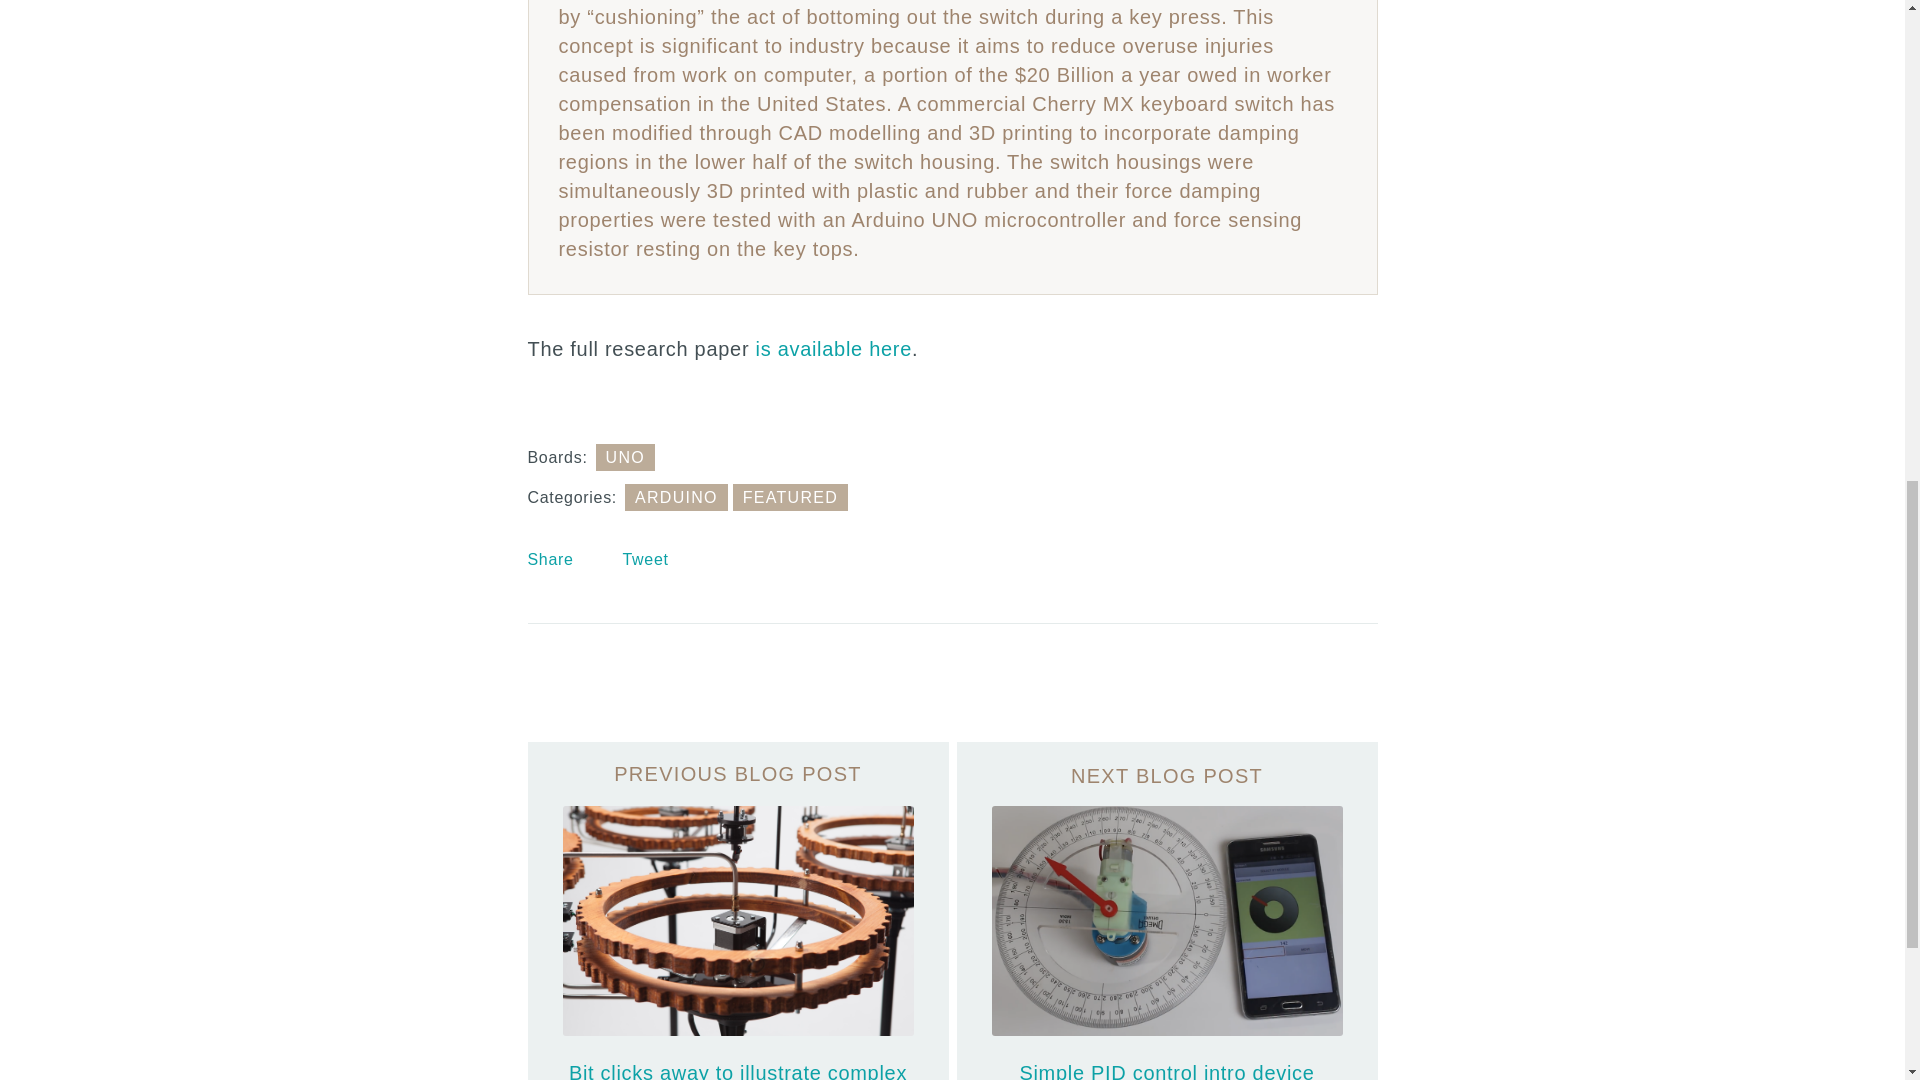 The width and height of the screenshot is (1920, 1080). I want to click on Share, so click(551, 559).